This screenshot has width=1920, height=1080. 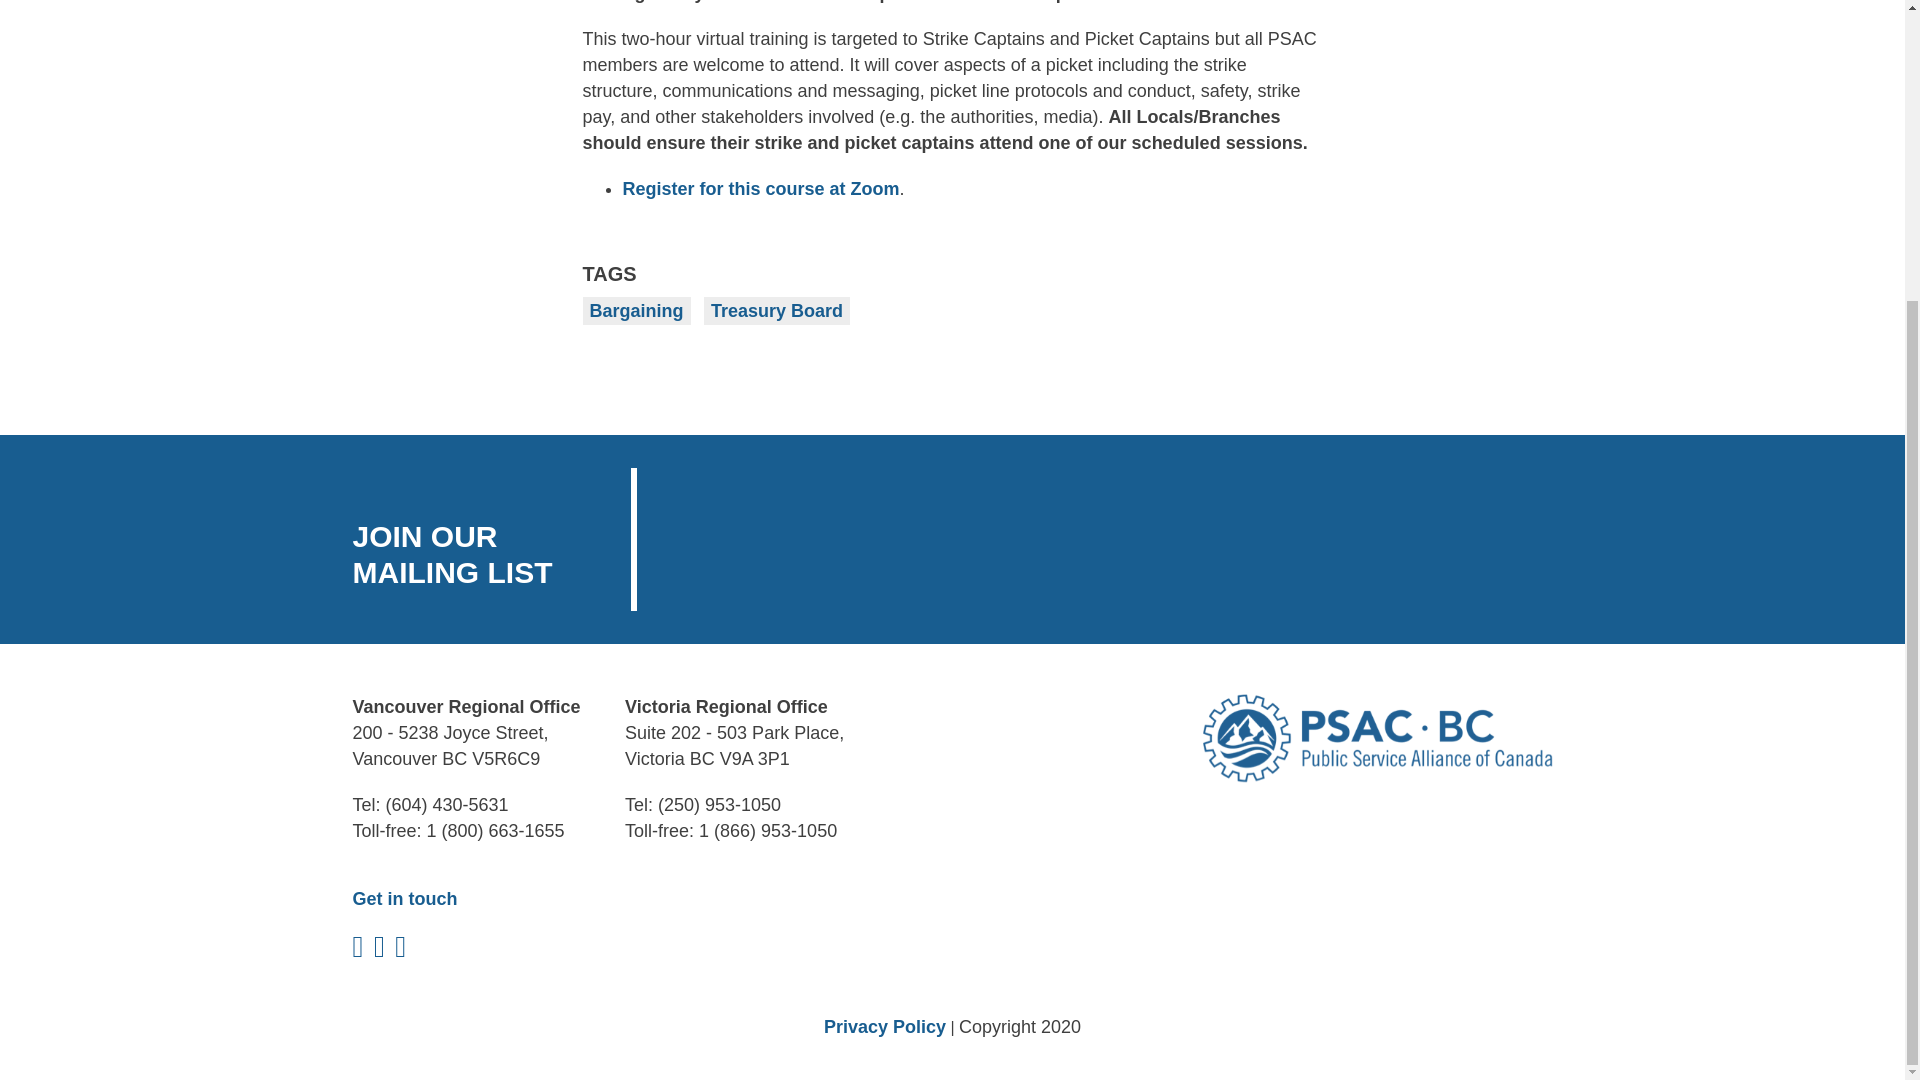 I want to click on Bargaining, so click(x=635, y=311).